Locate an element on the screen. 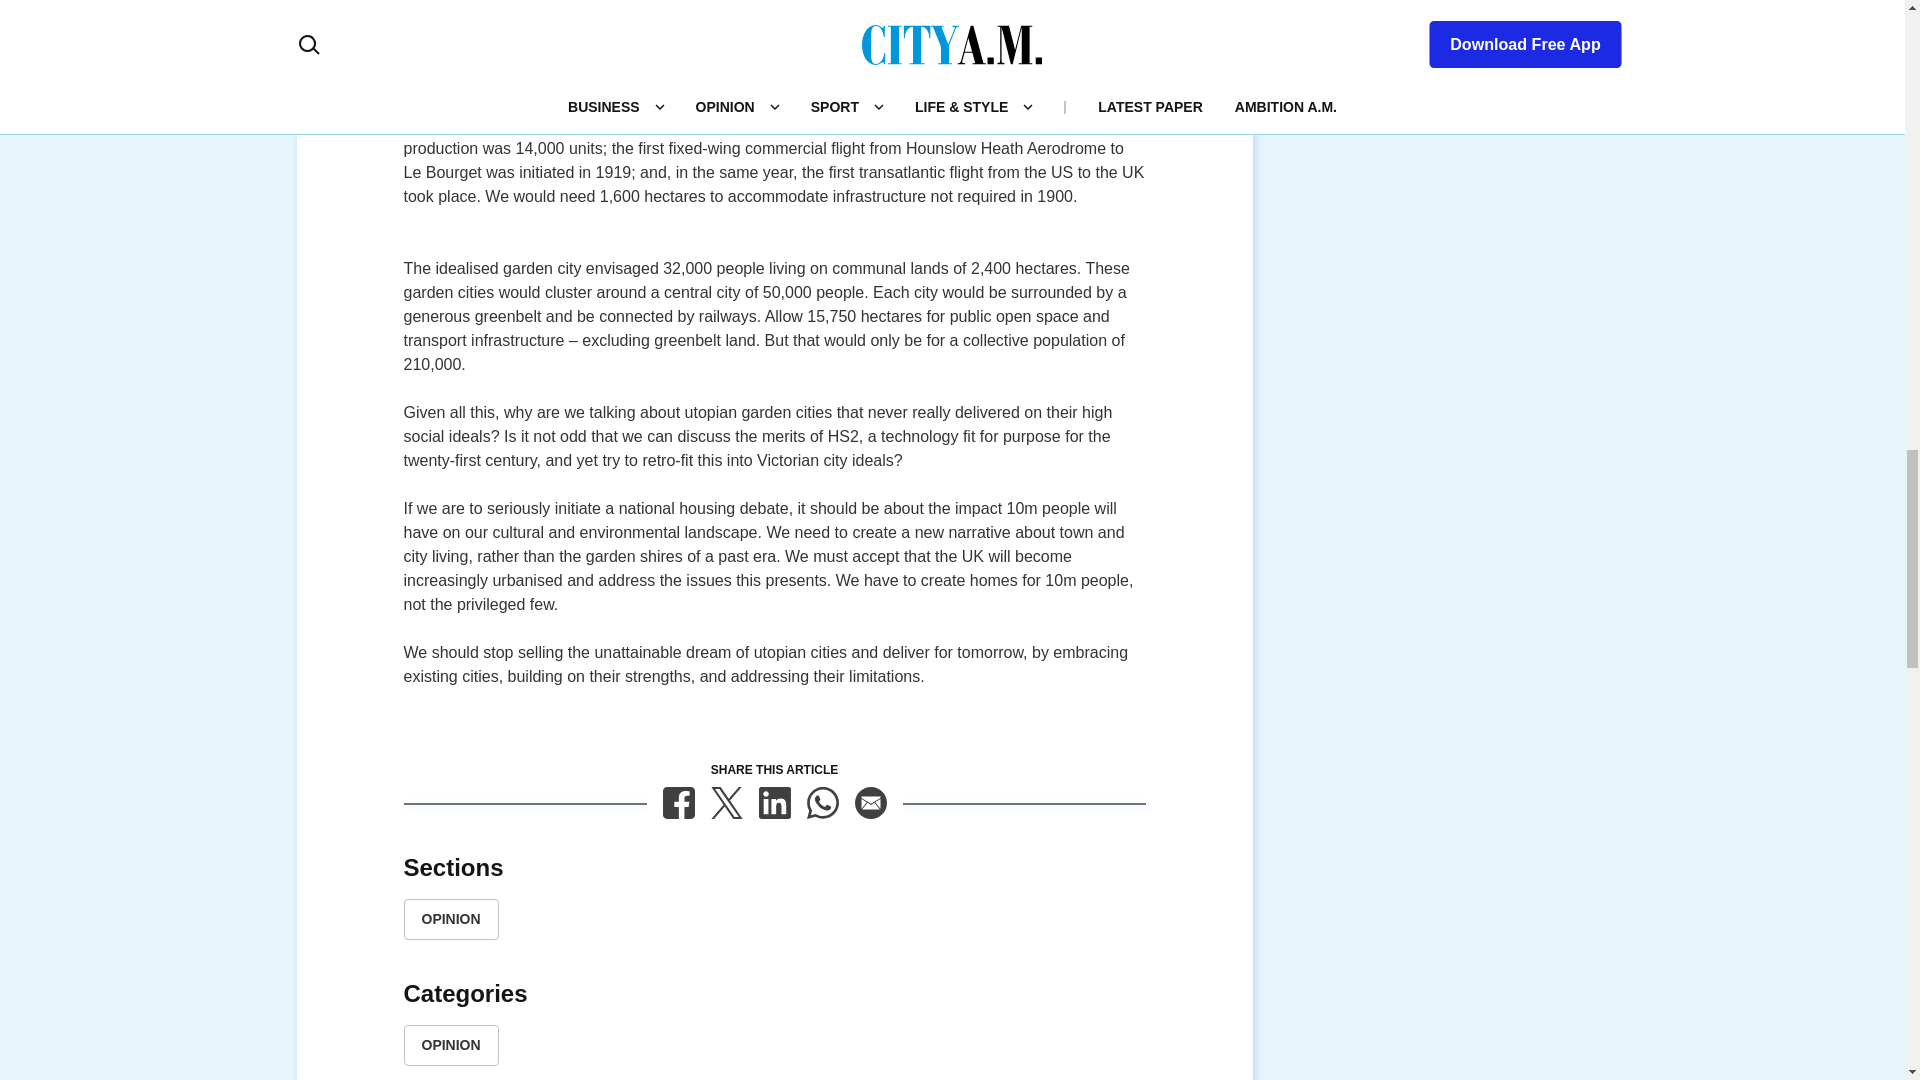  LinkedIn is located at coordinates (774, 802).